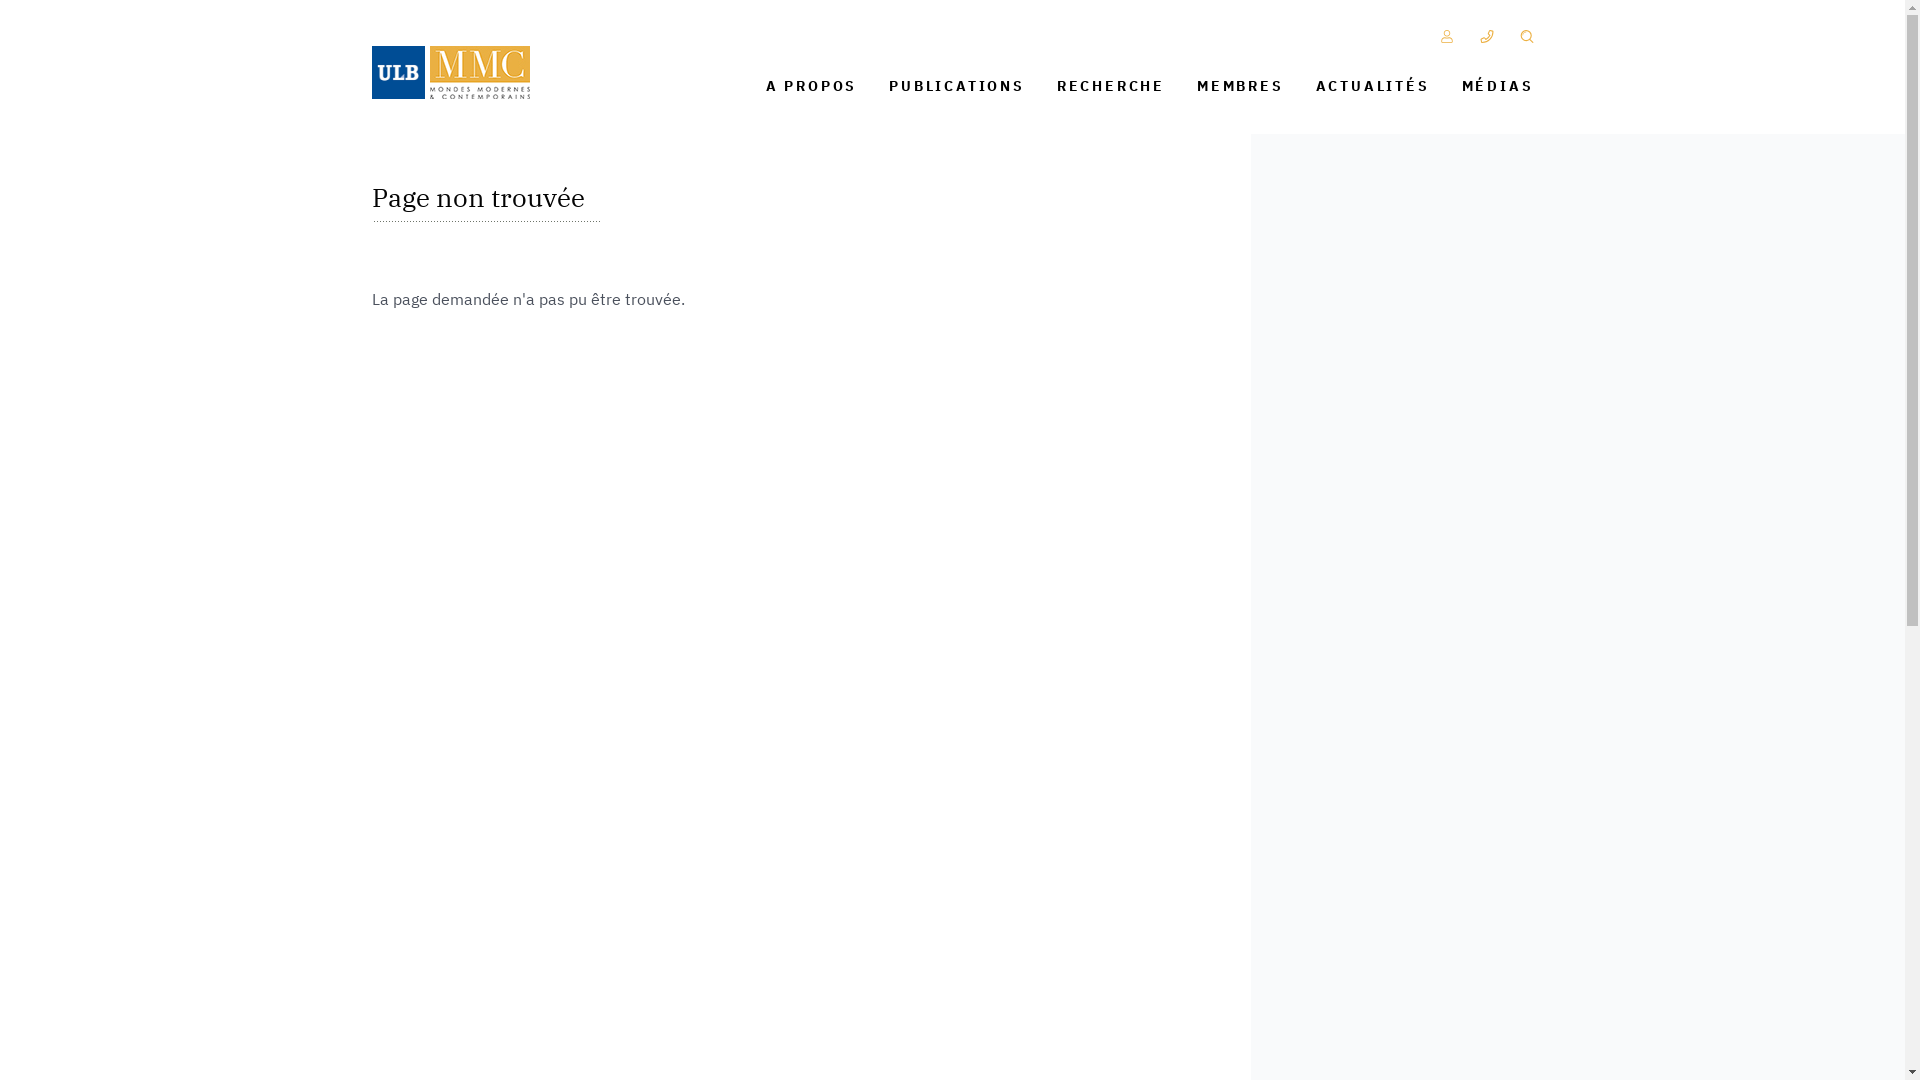 Image resolution: width=1920 pixels, height=1080 pixels. What do you see at coordinates (957, 86) in the screenshot?
I see `PUBLICATIONS` at bounding box center [957, 86].